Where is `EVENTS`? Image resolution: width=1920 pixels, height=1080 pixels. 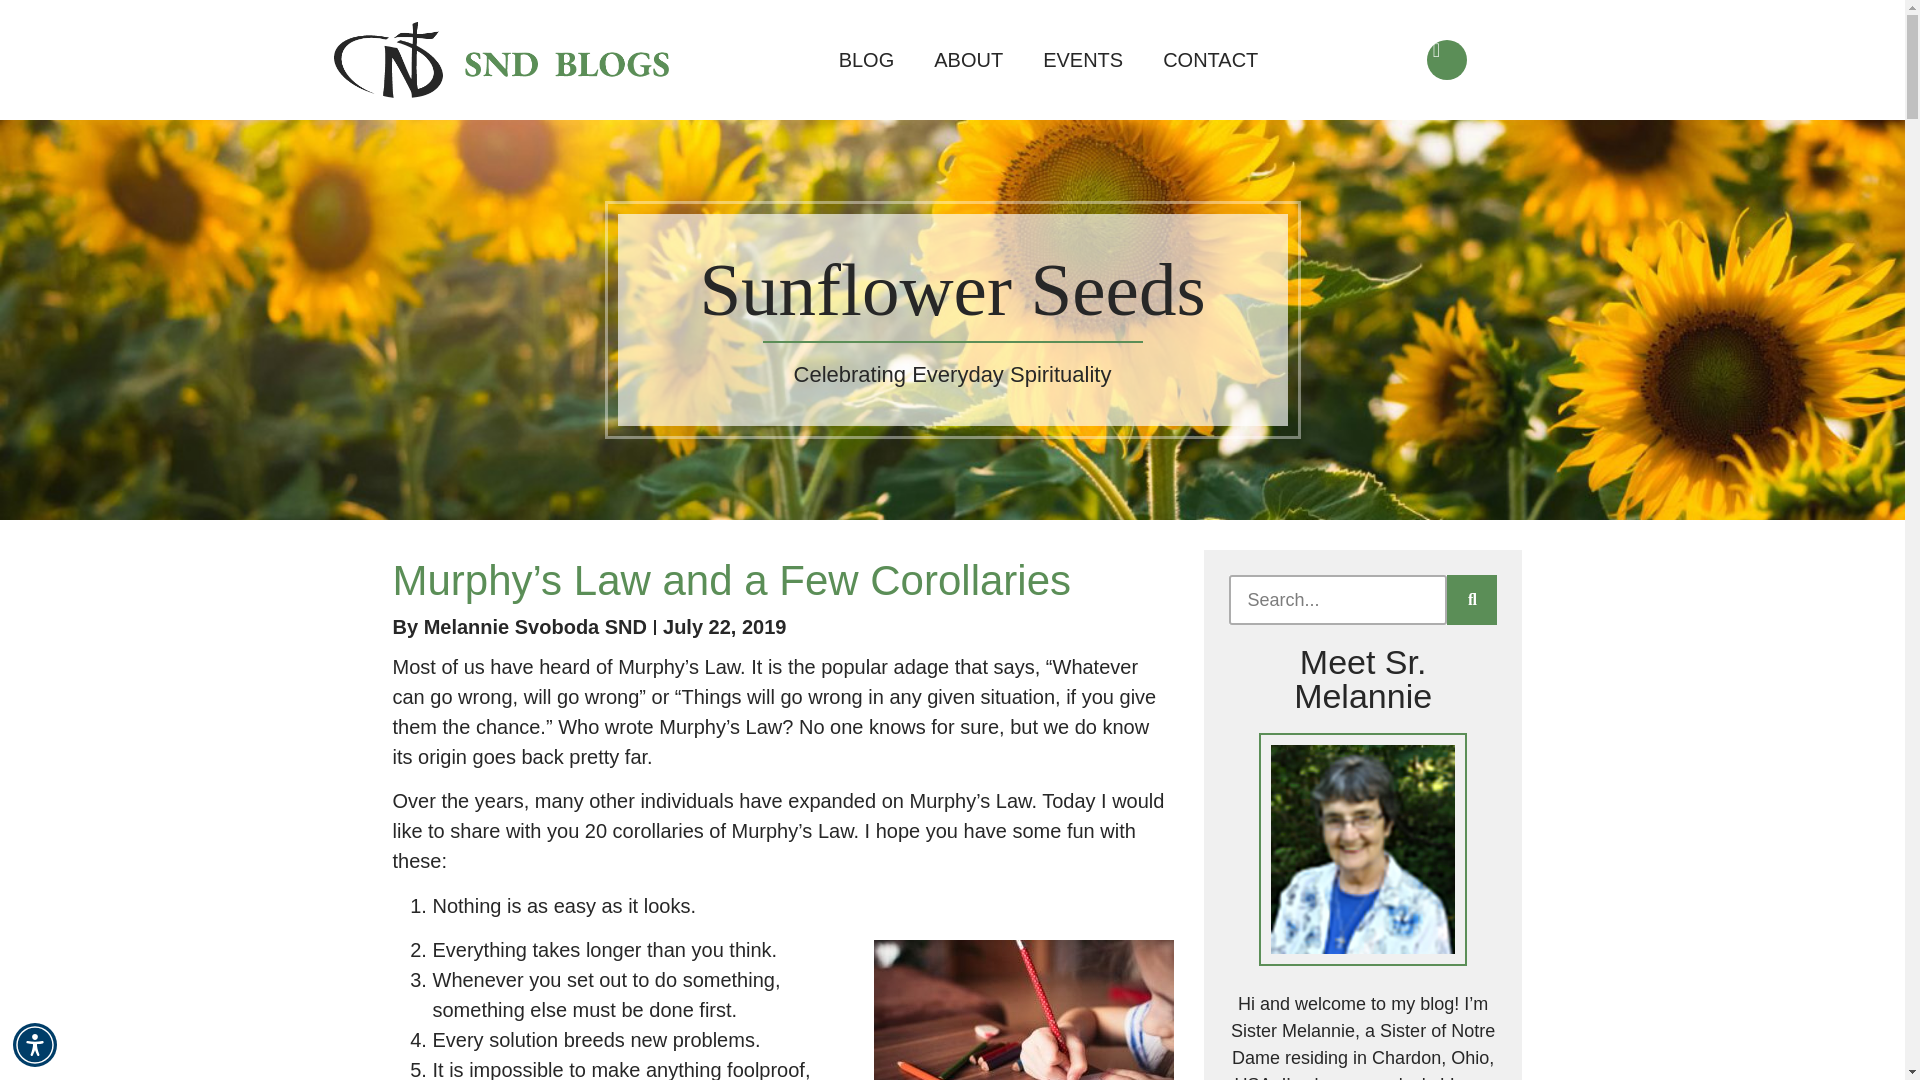 EVENTS is located at coordinates (1082, 60).